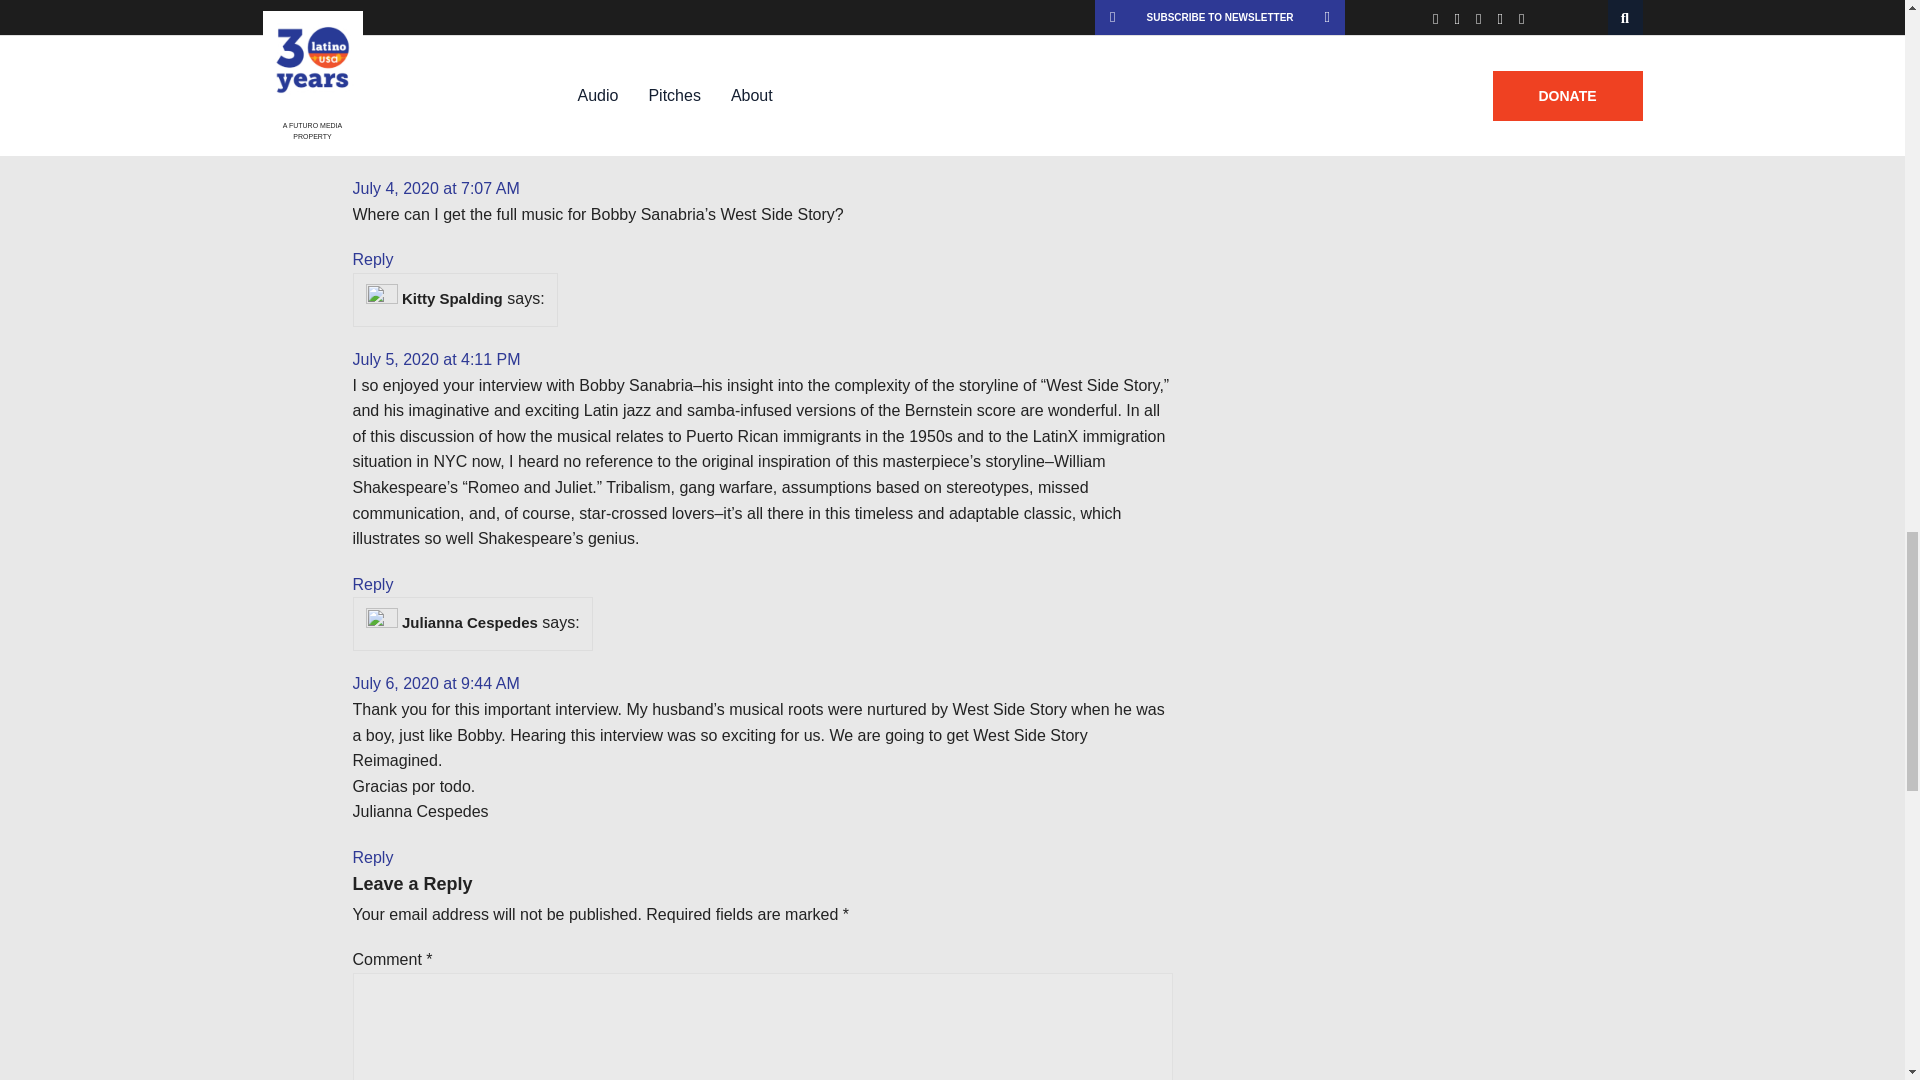  I want to click on Reply, so click(372, 90).